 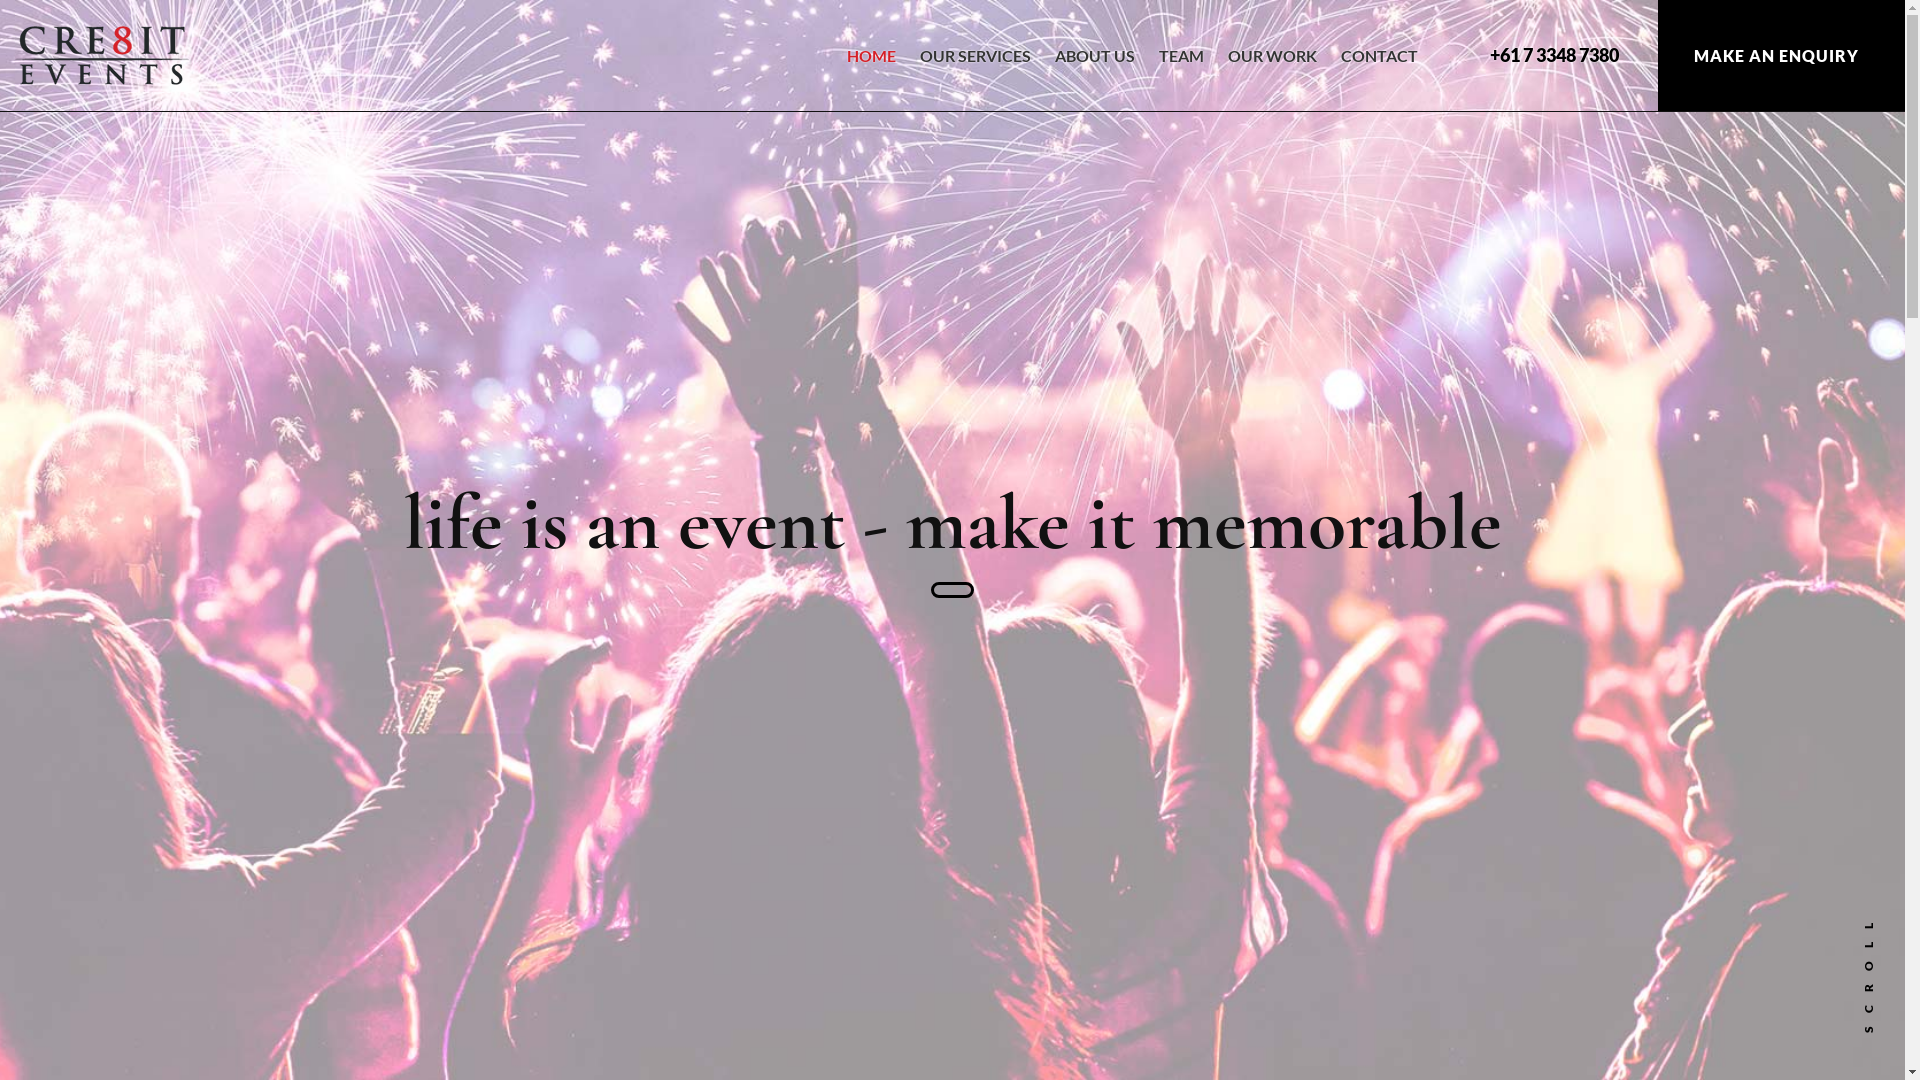 I want to click on OUR WORK, so click(x=1272, y=72).